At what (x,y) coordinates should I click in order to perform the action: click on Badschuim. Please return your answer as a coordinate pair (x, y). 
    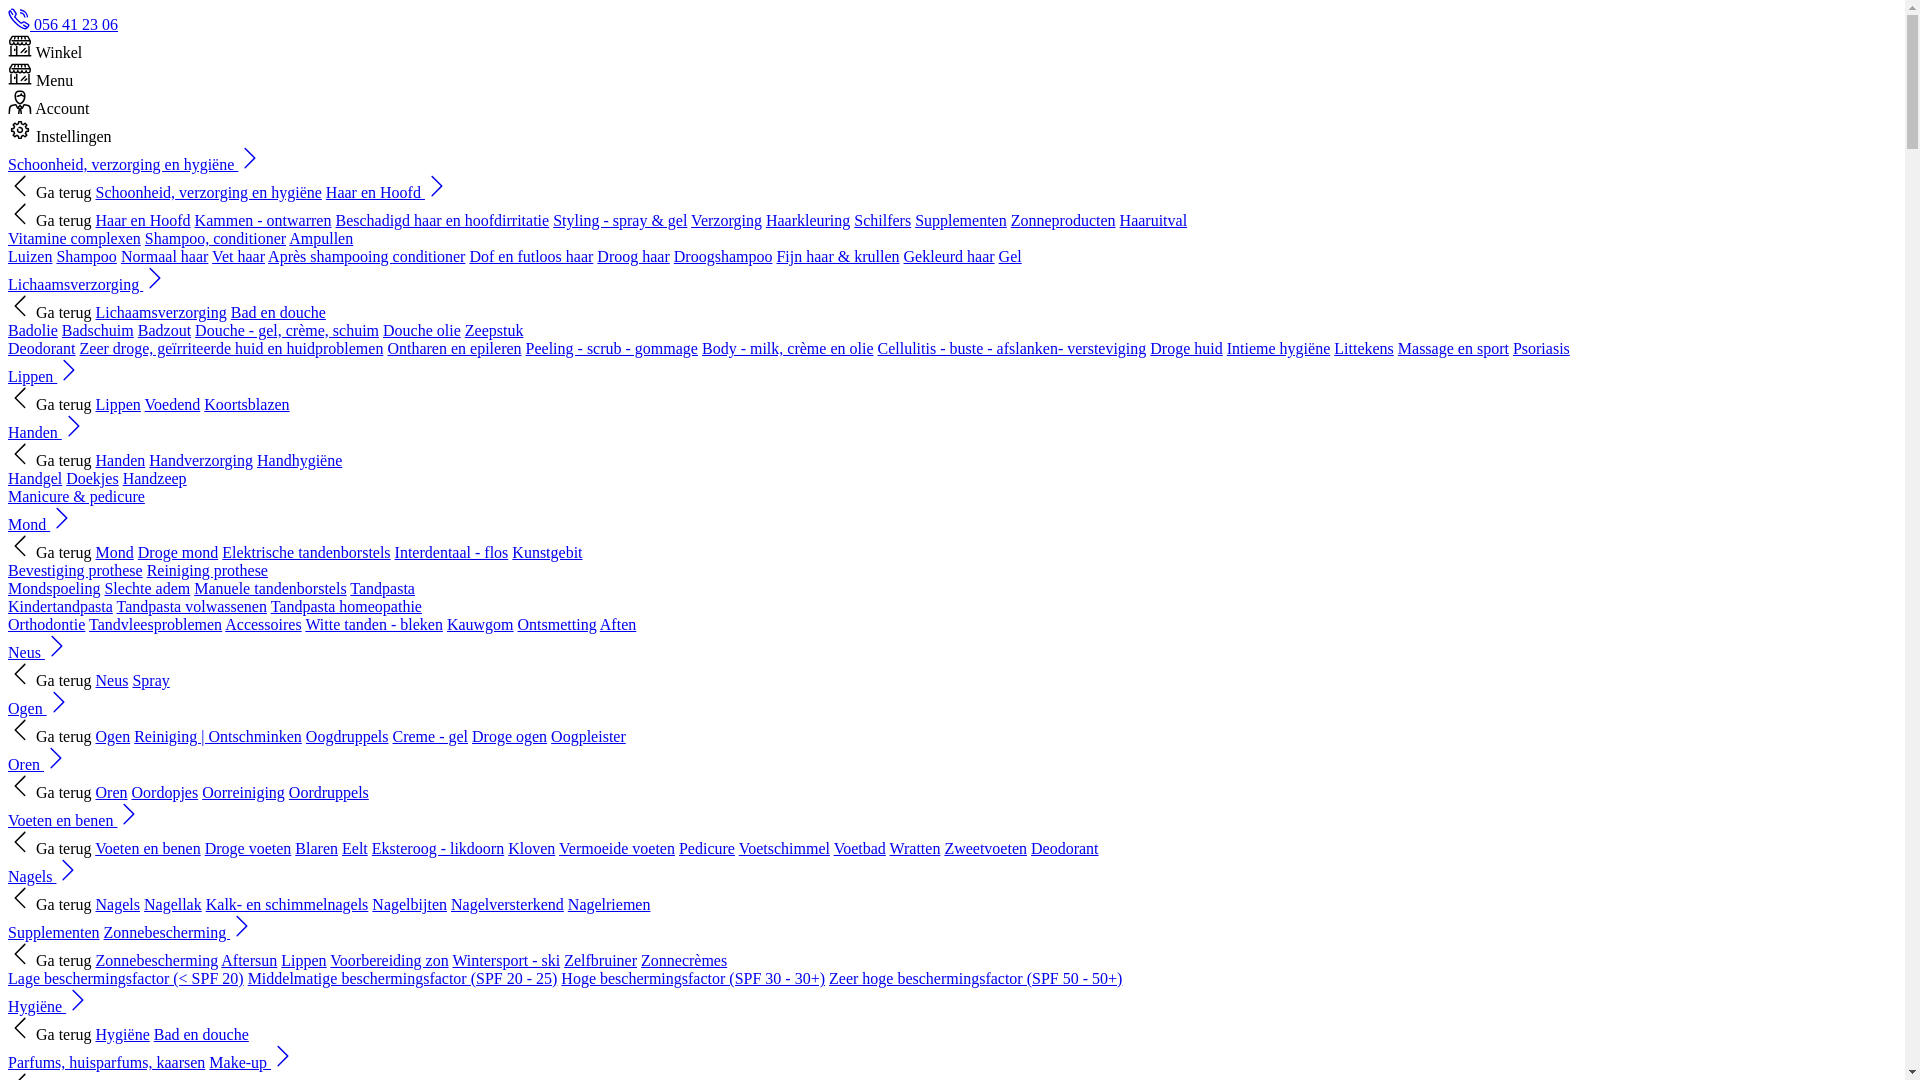
    Looking at the image, I should click on (98, 330).